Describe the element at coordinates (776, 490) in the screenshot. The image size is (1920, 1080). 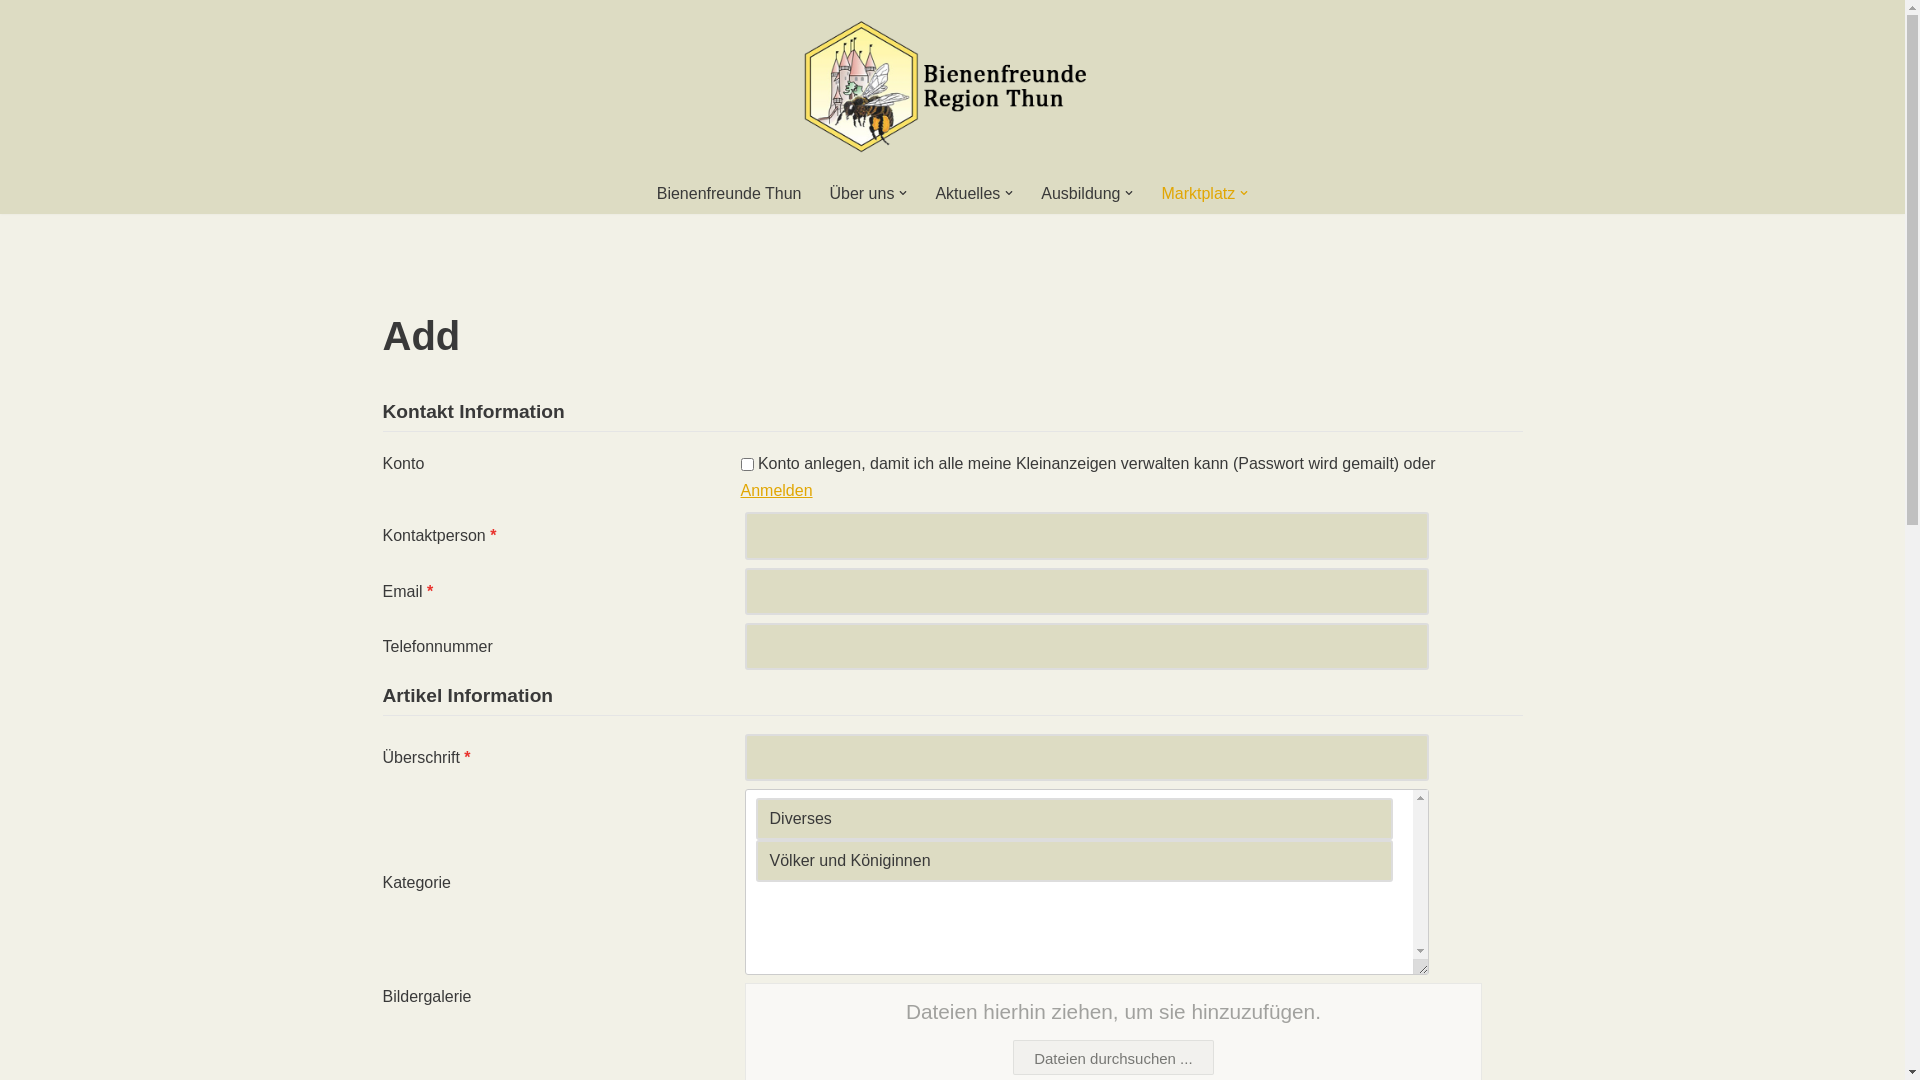
I see `Anmelden` at that location.